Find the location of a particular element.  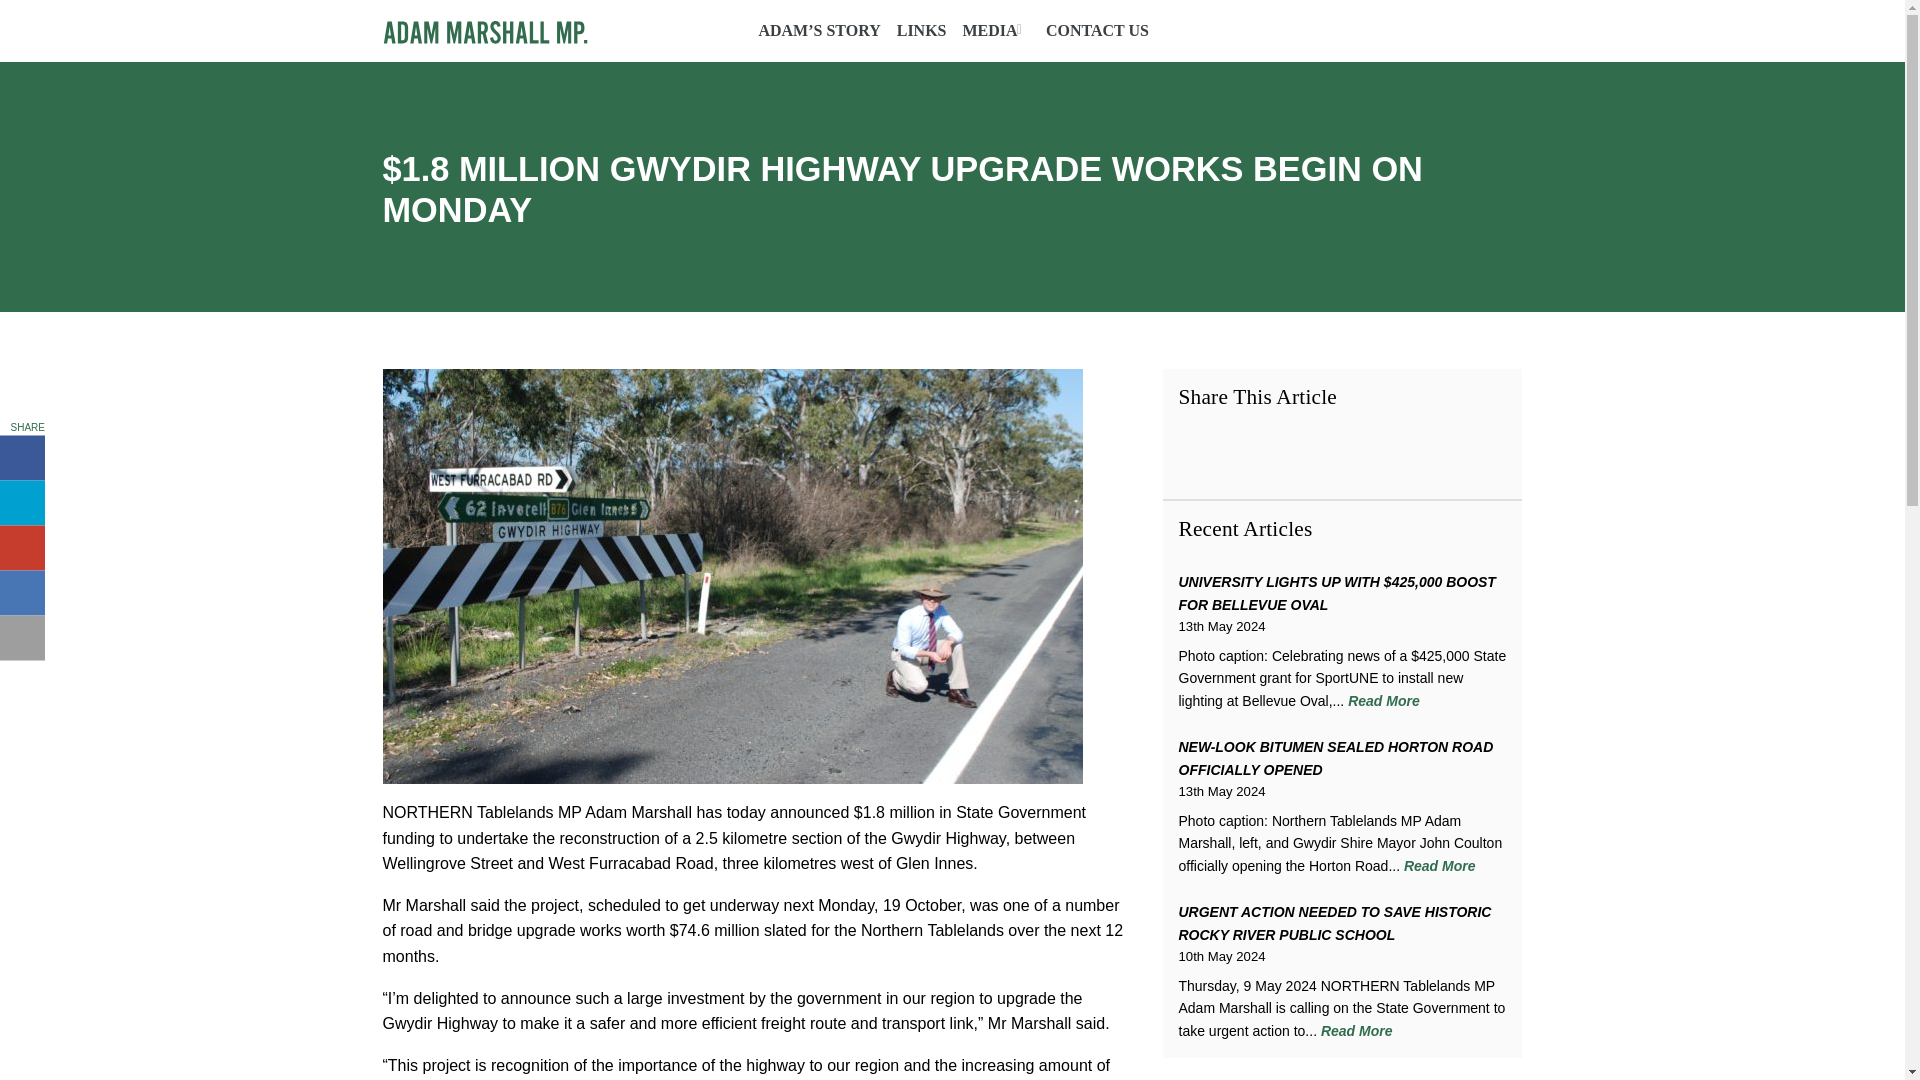

Media is located at coordinates (992, 30).